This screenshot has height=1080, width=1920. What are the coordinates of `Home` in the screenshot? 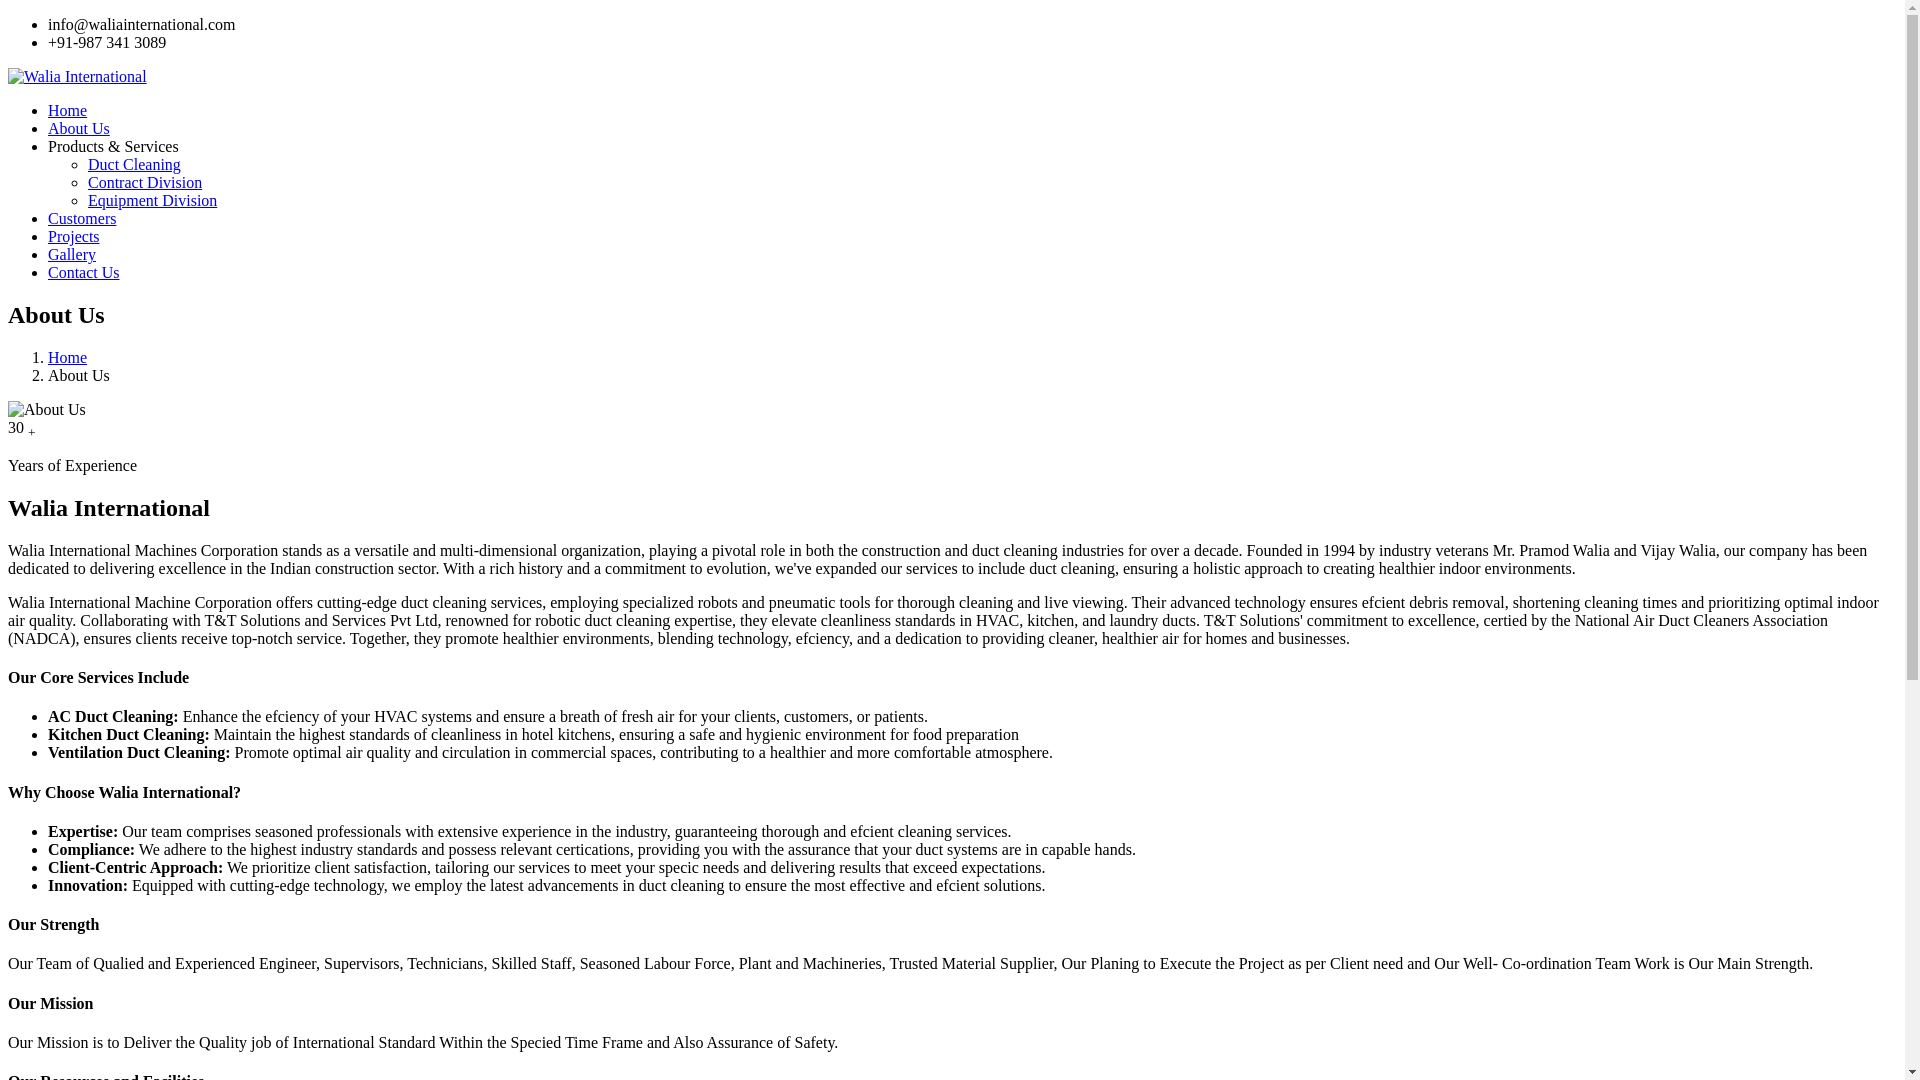 It's located at (67, 110).